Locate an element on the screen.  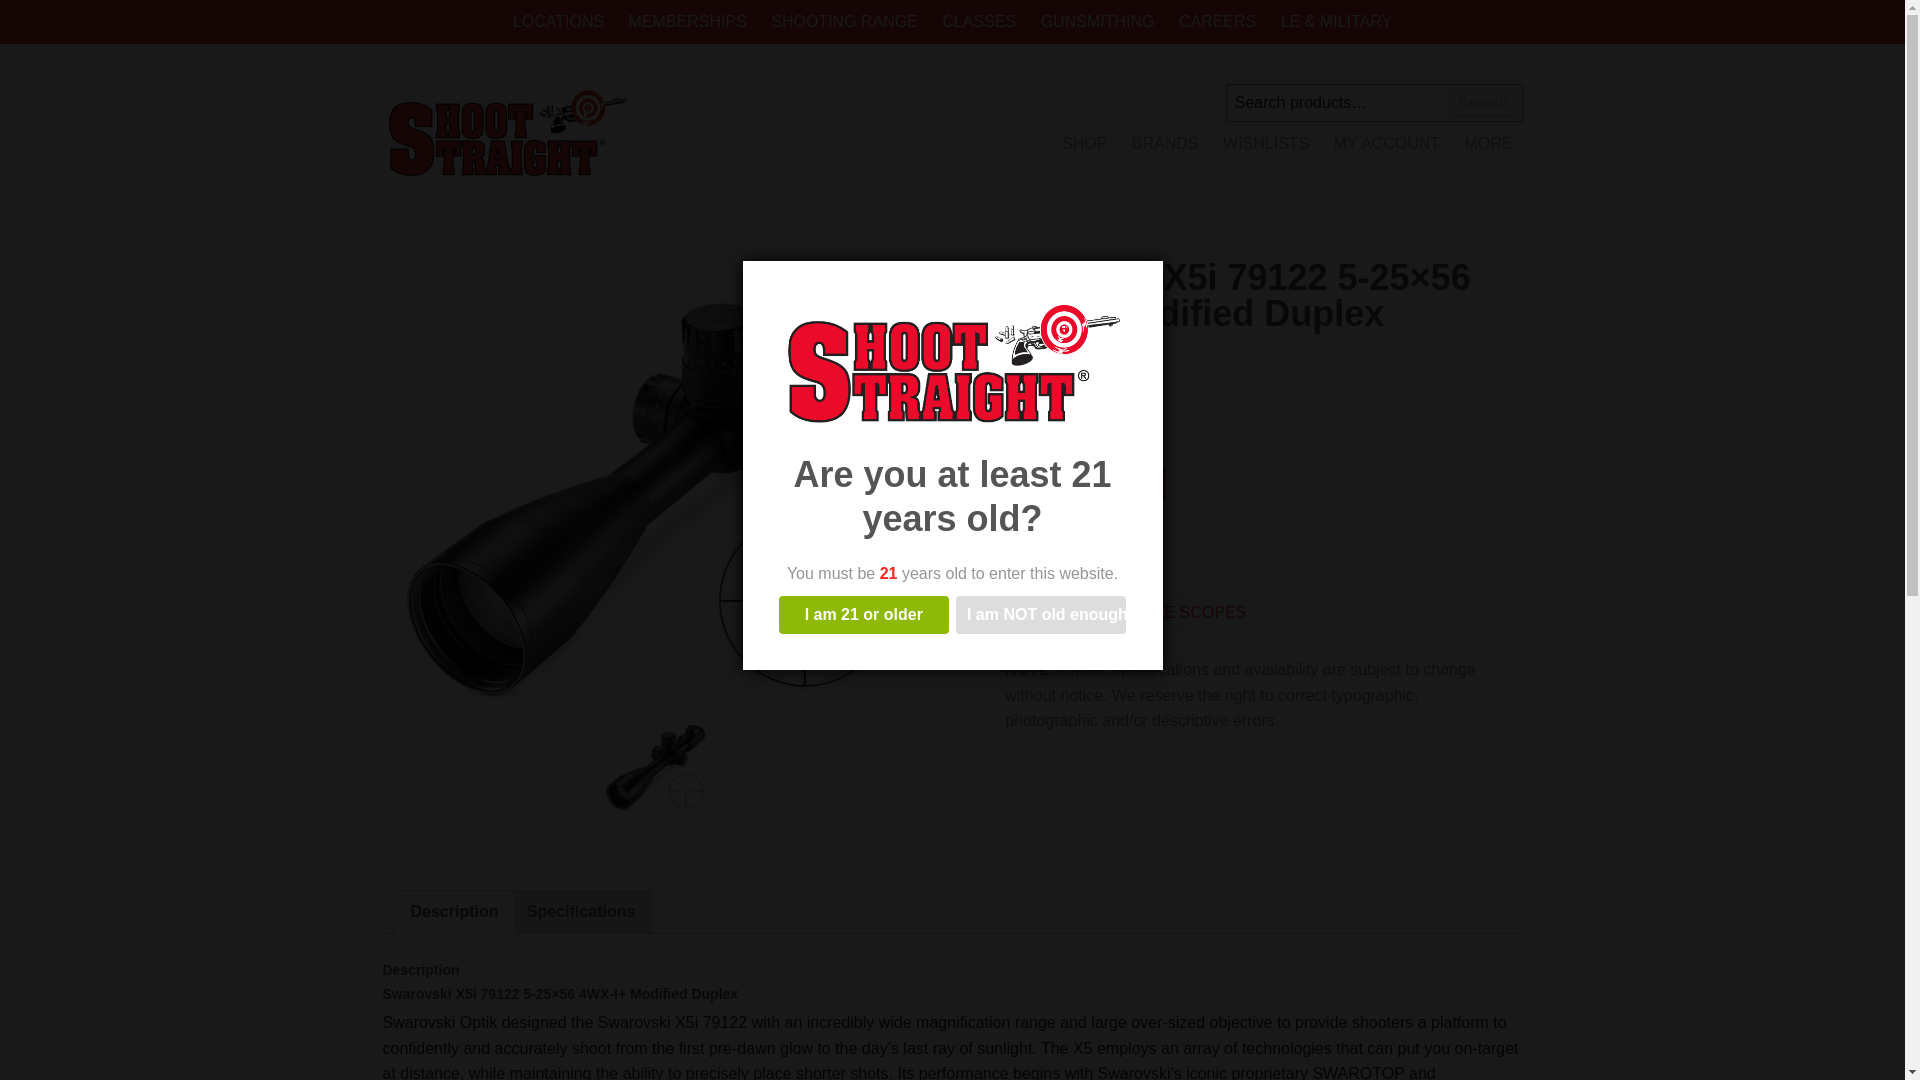
Shoot Straight is located at coordinates (506, 132).